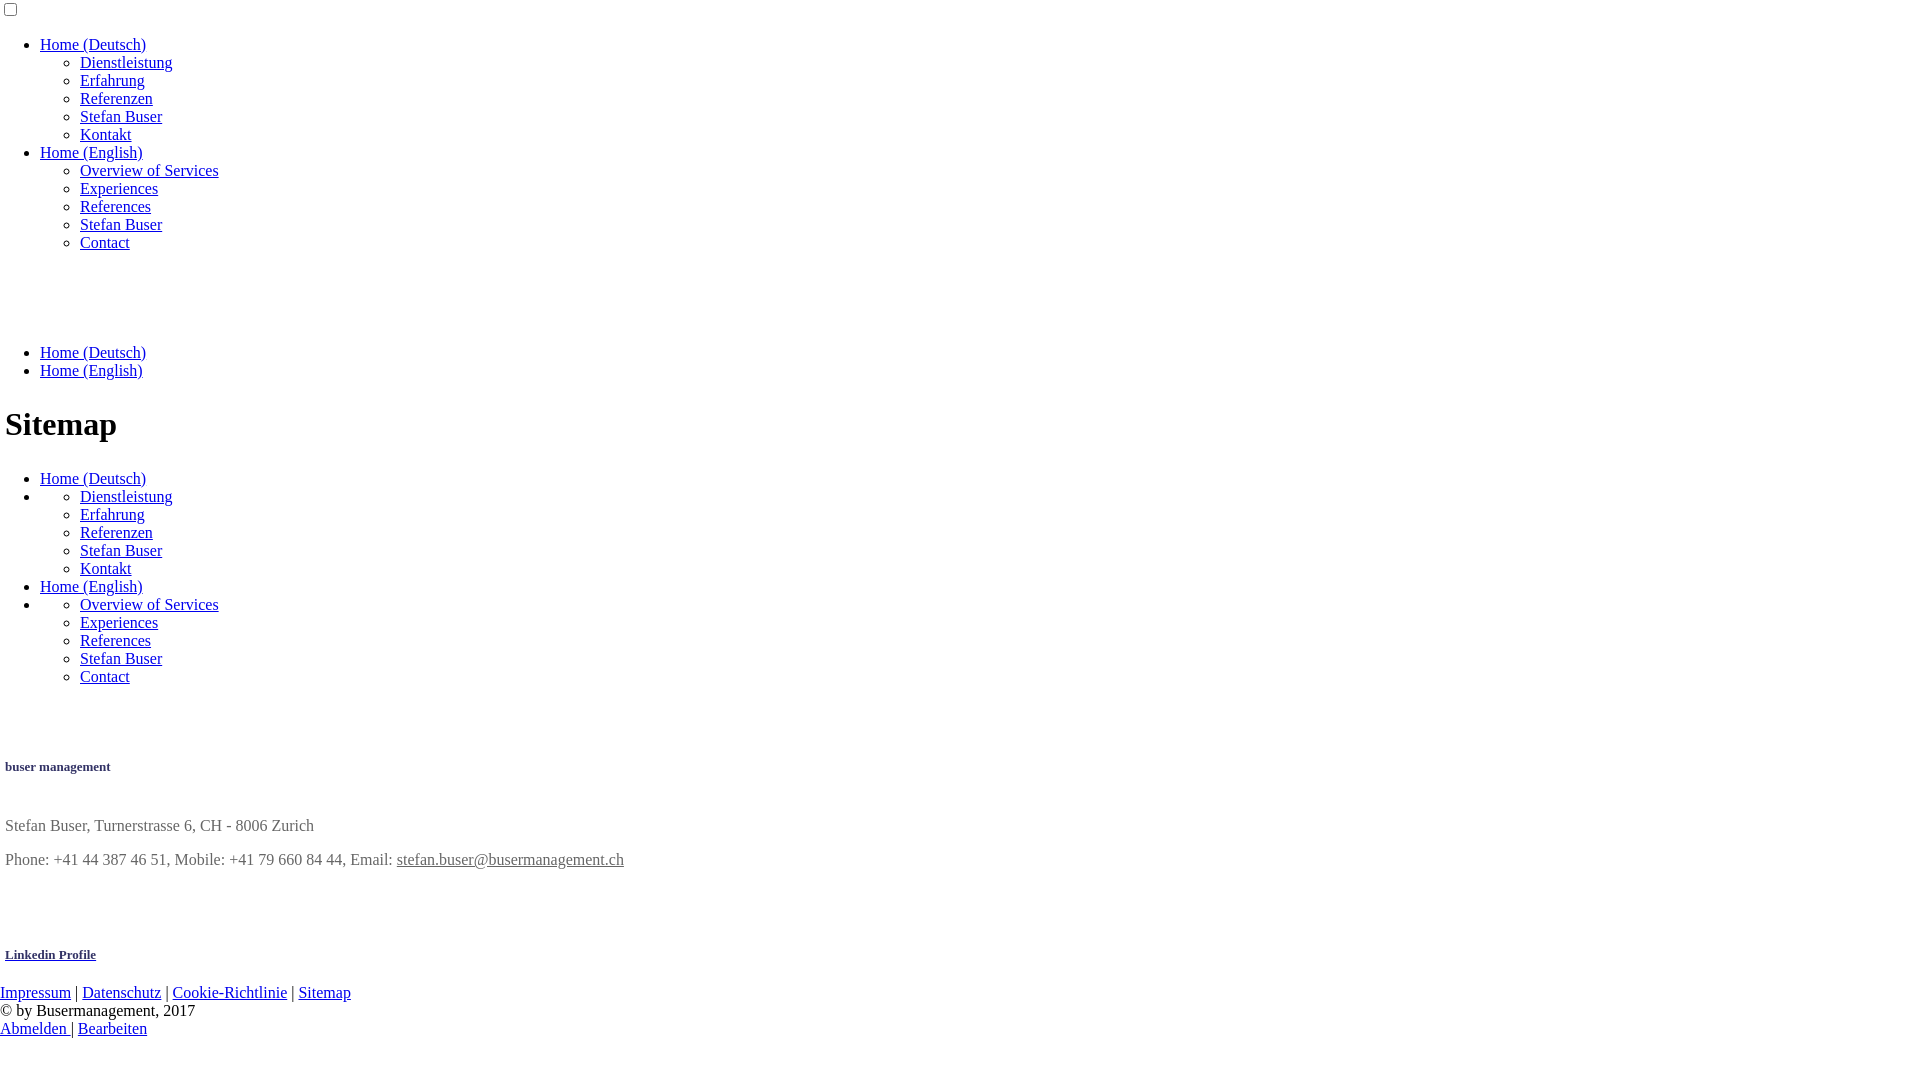  What do you see at coordinates (121, 658) in the screenshot?
I see `Stefan Buser` at bounding box center [121, 658].